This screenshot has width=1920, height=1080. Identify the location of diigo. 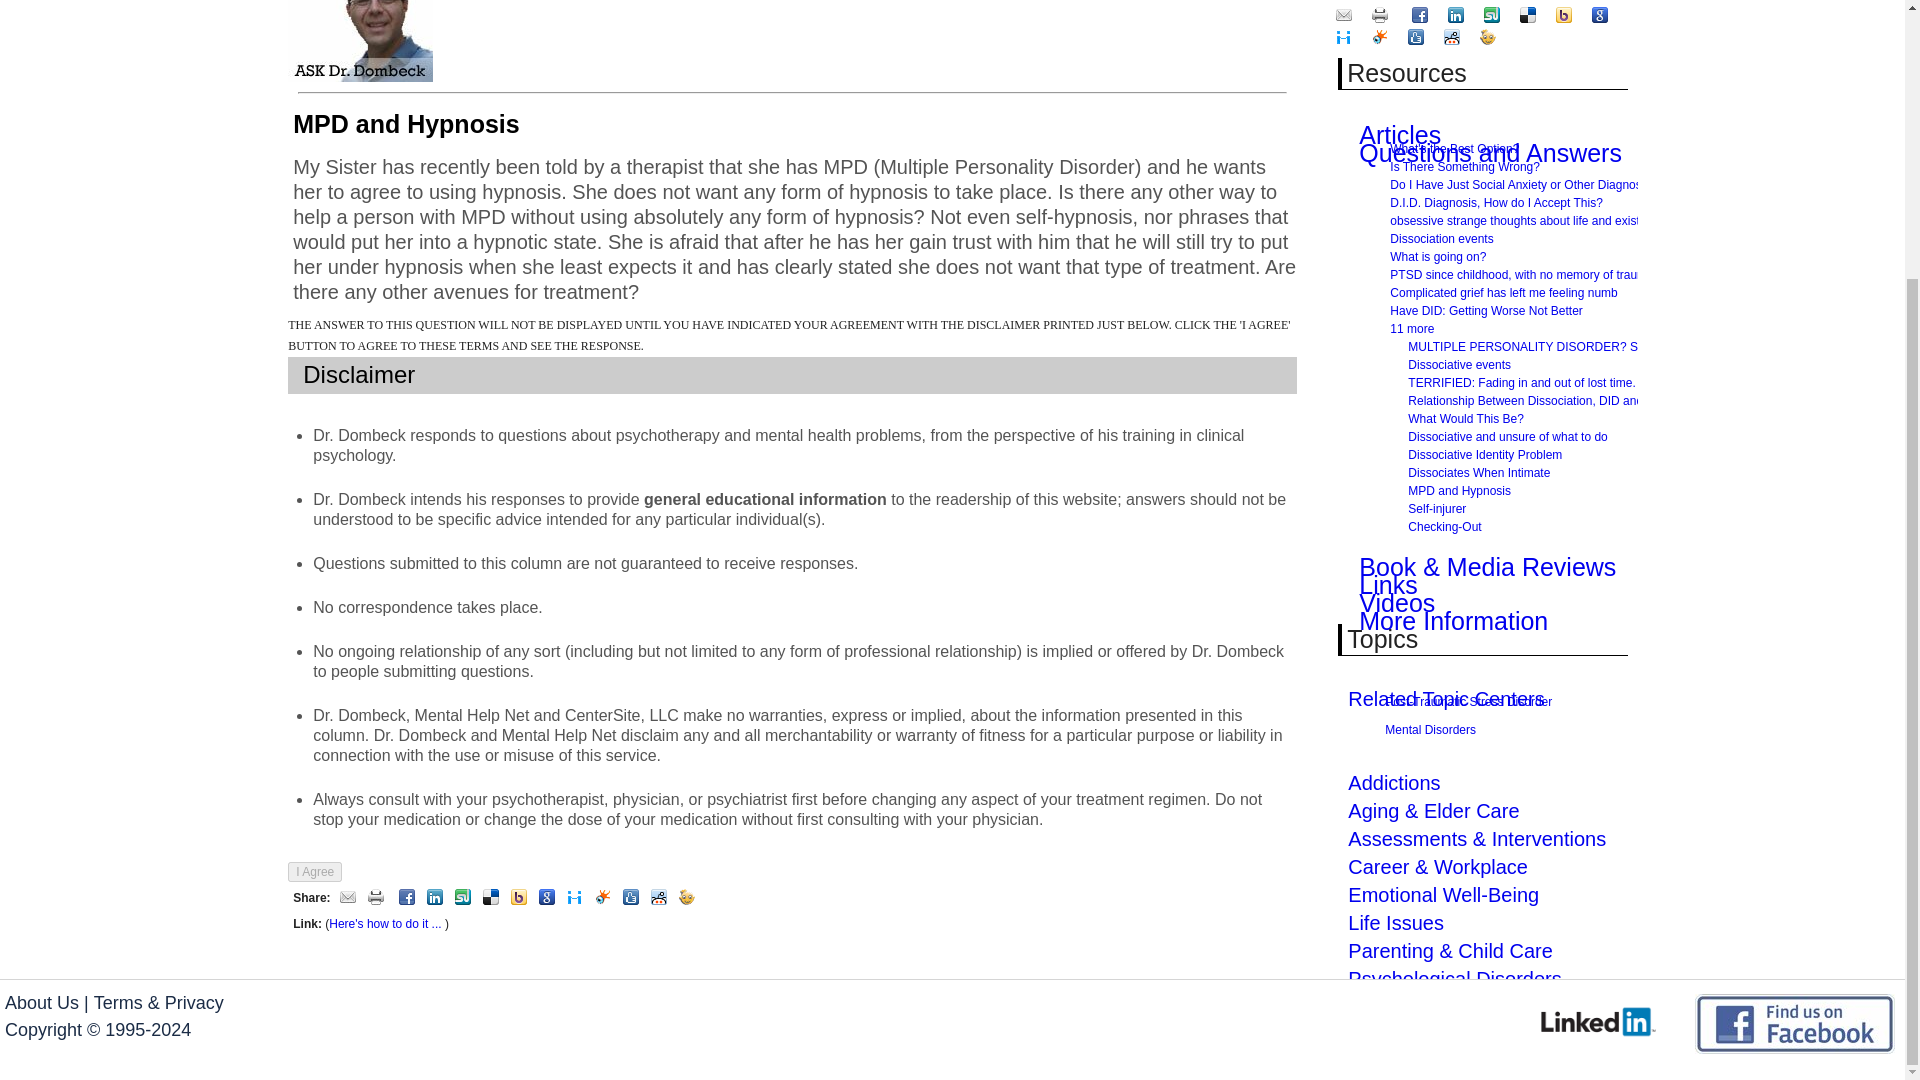
(574, 898).